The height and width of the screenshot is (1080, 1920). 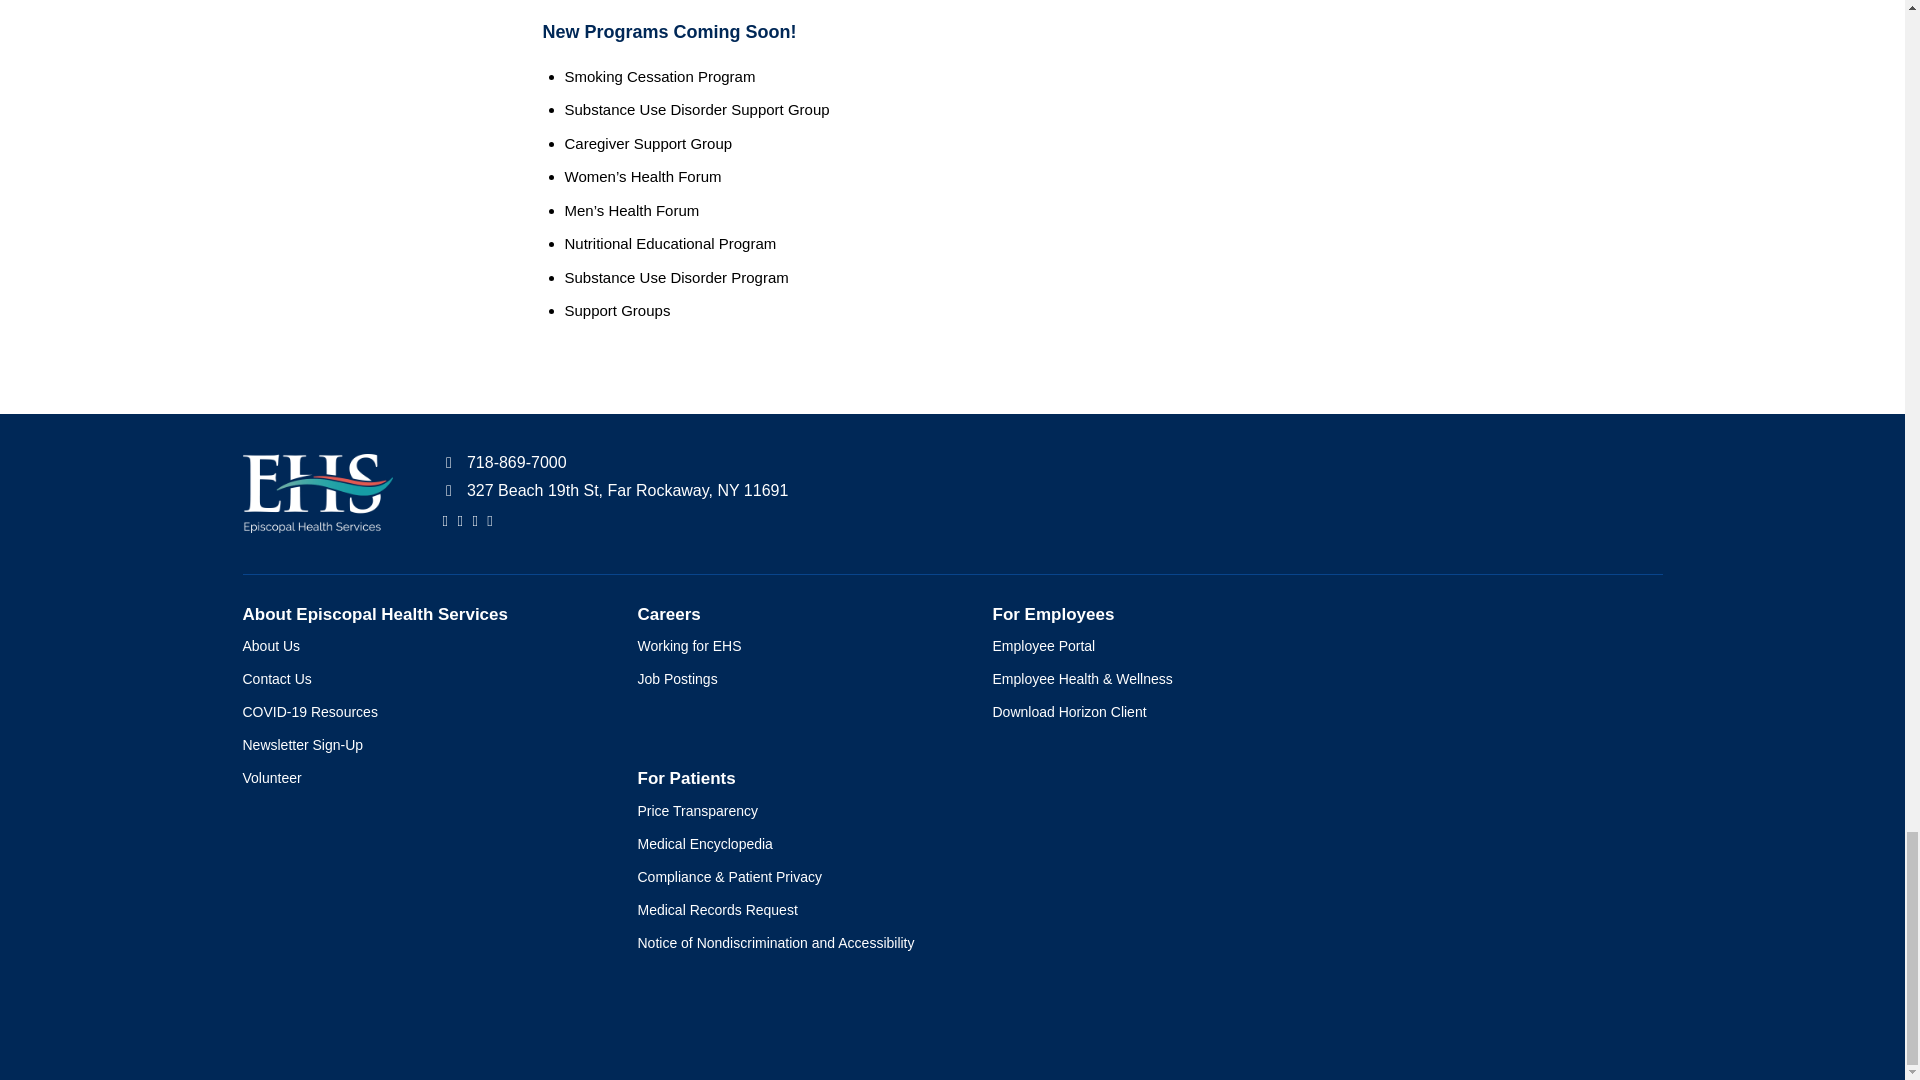 I want to click on COVID-19 Resources, so click(x=419, y=712).